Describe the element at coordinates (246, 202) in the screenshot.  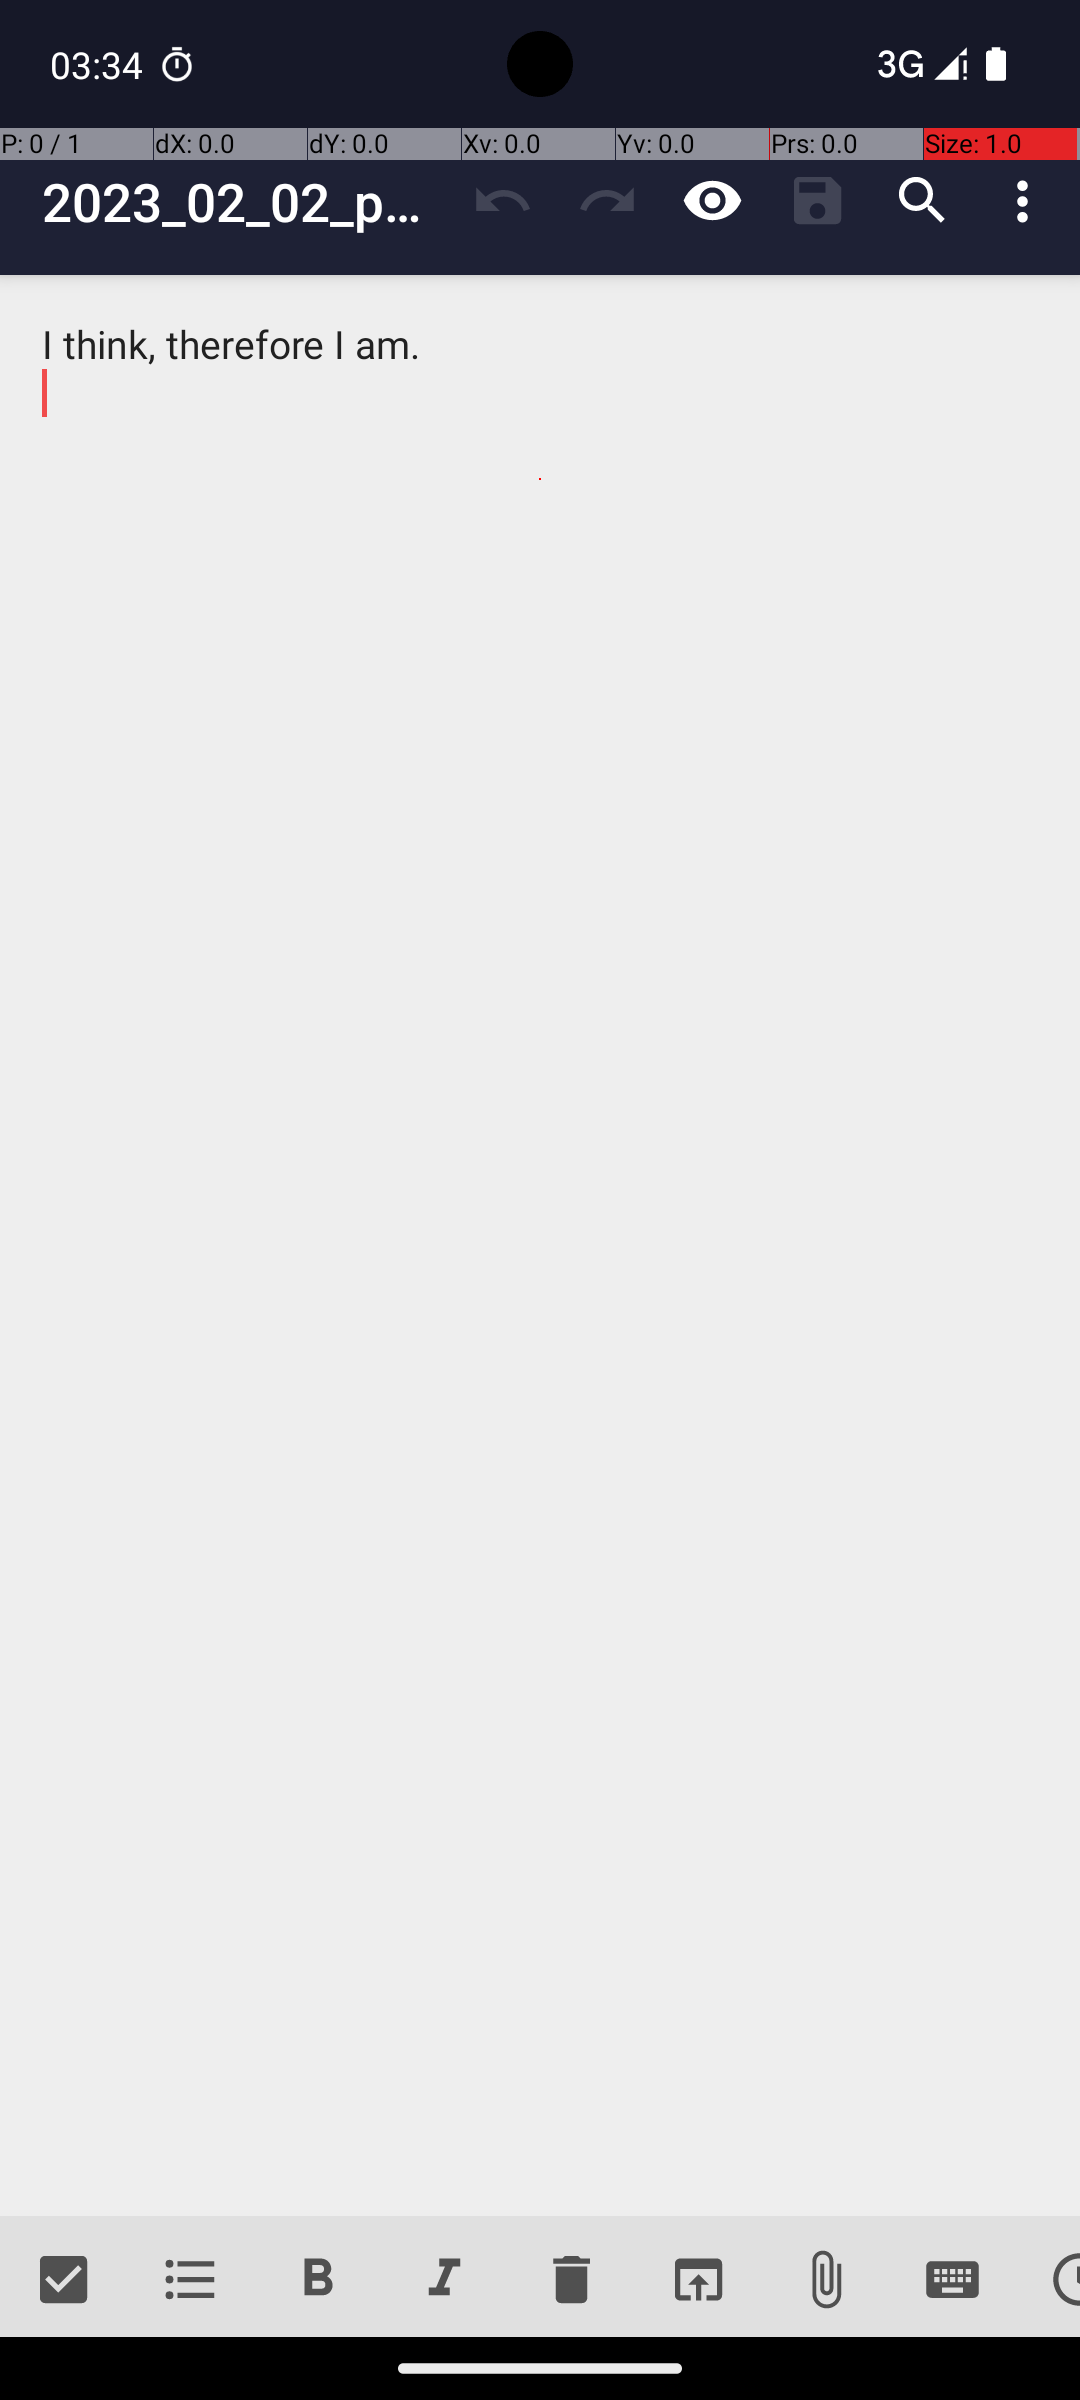
I see `2023_02_02_polite_cat` at that location.